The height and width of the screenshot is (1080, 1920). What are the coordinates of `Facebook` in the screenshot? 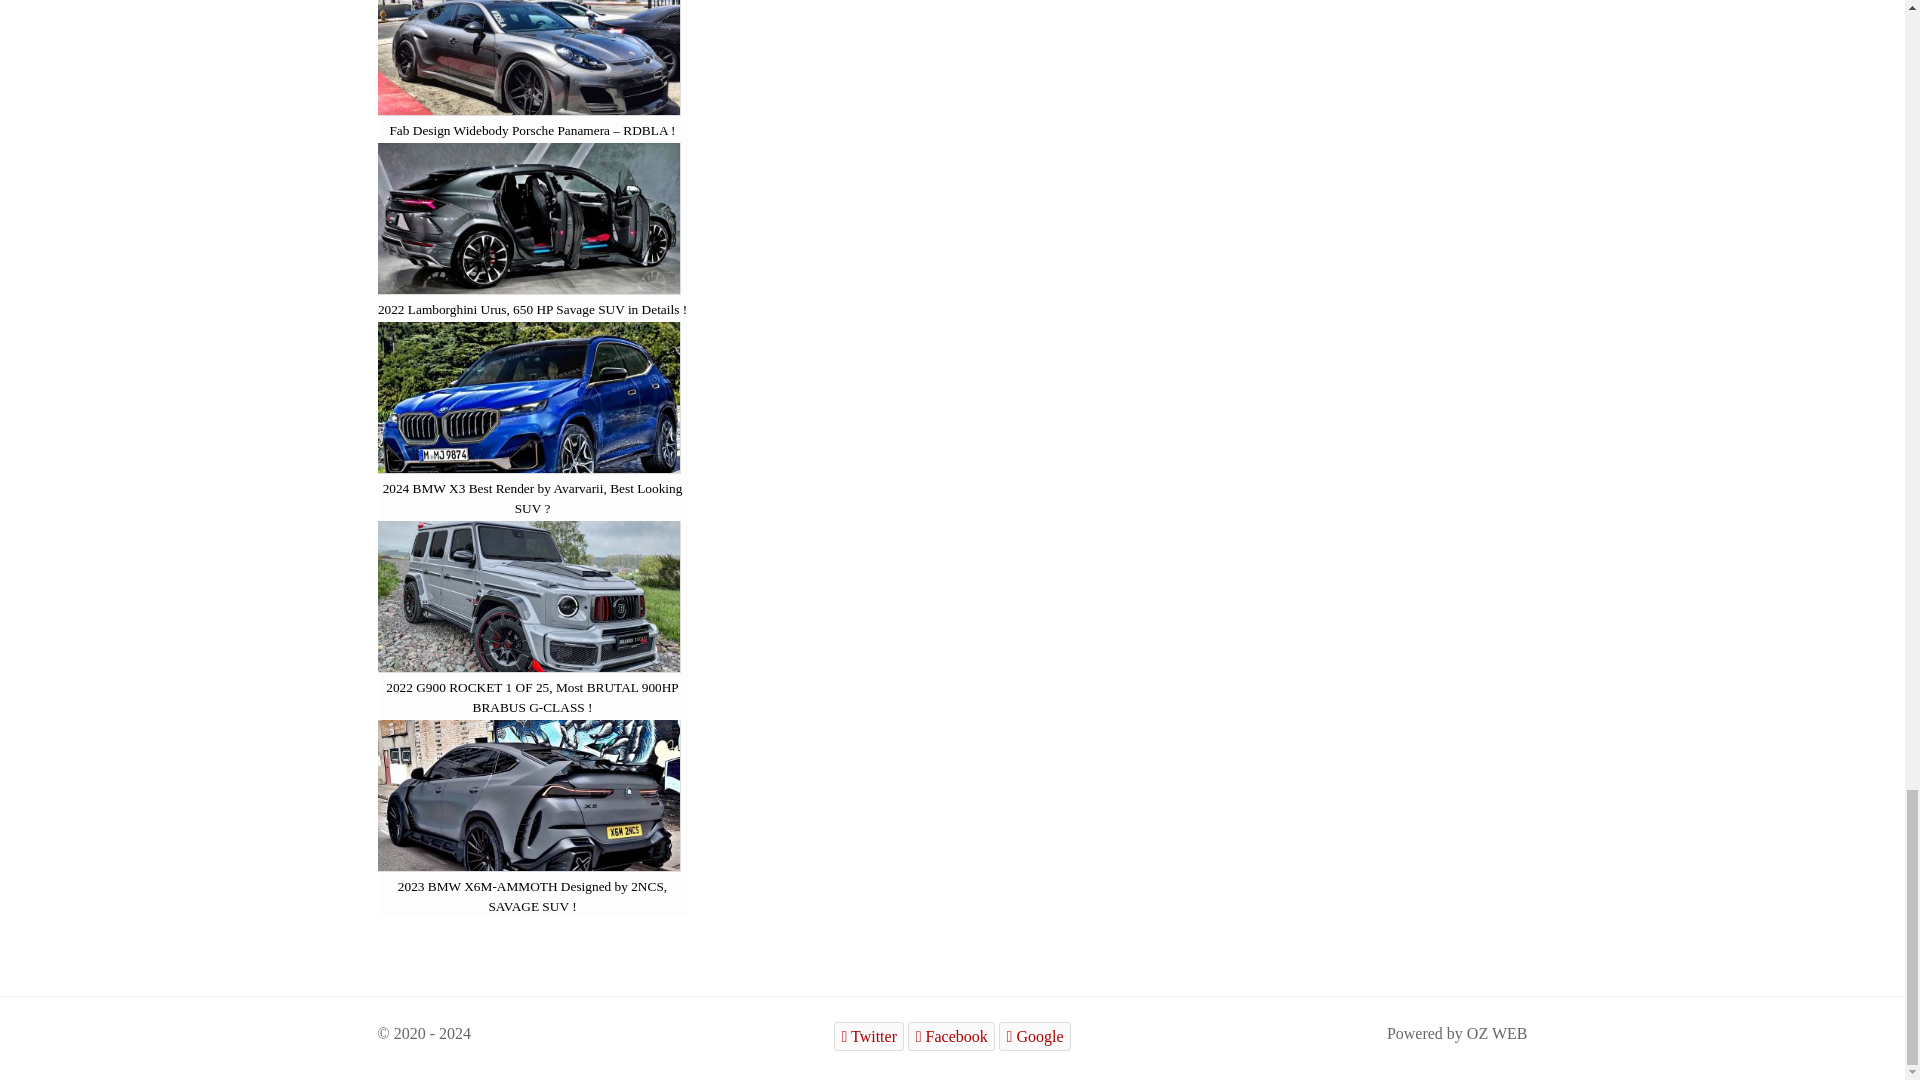 It's located at (951, 1036).